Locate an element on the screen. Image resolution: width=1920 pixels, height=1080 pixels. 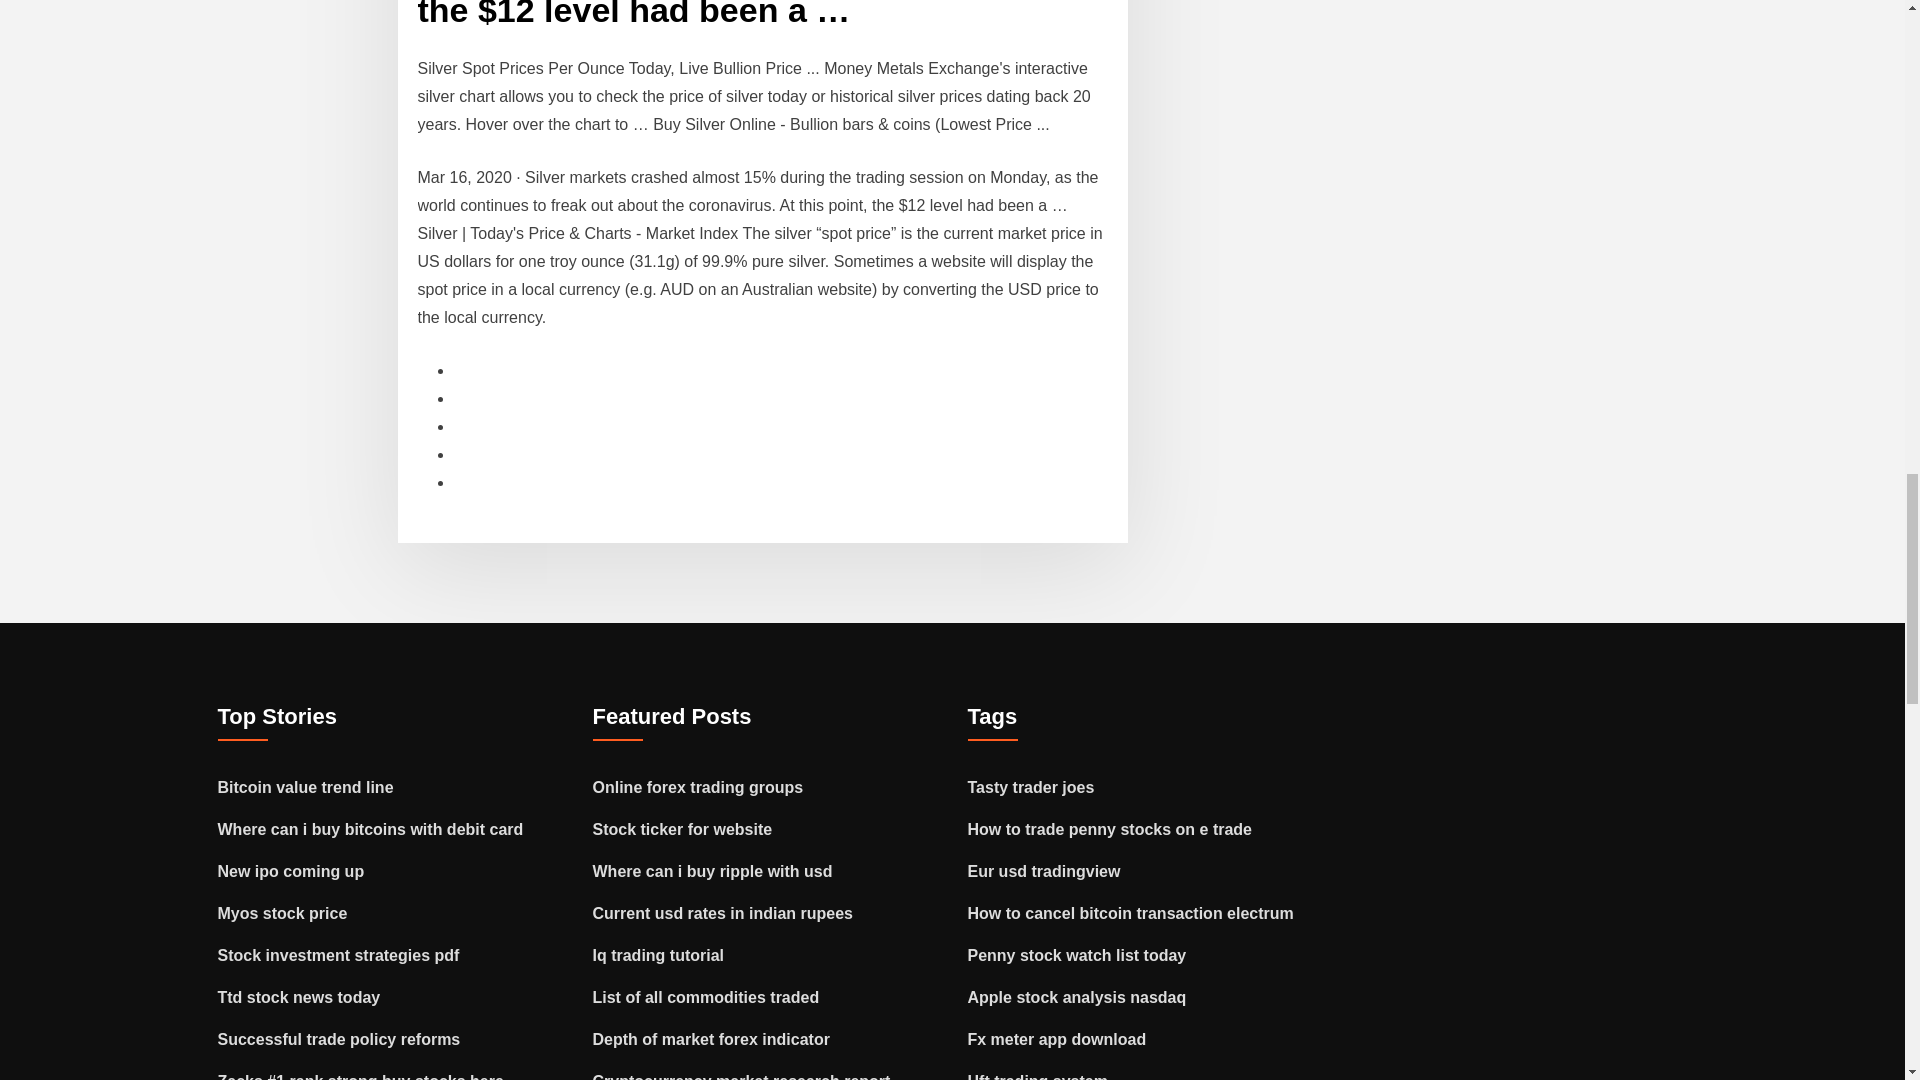
Bitcoin value trend line is located at coordinates (306, 786).